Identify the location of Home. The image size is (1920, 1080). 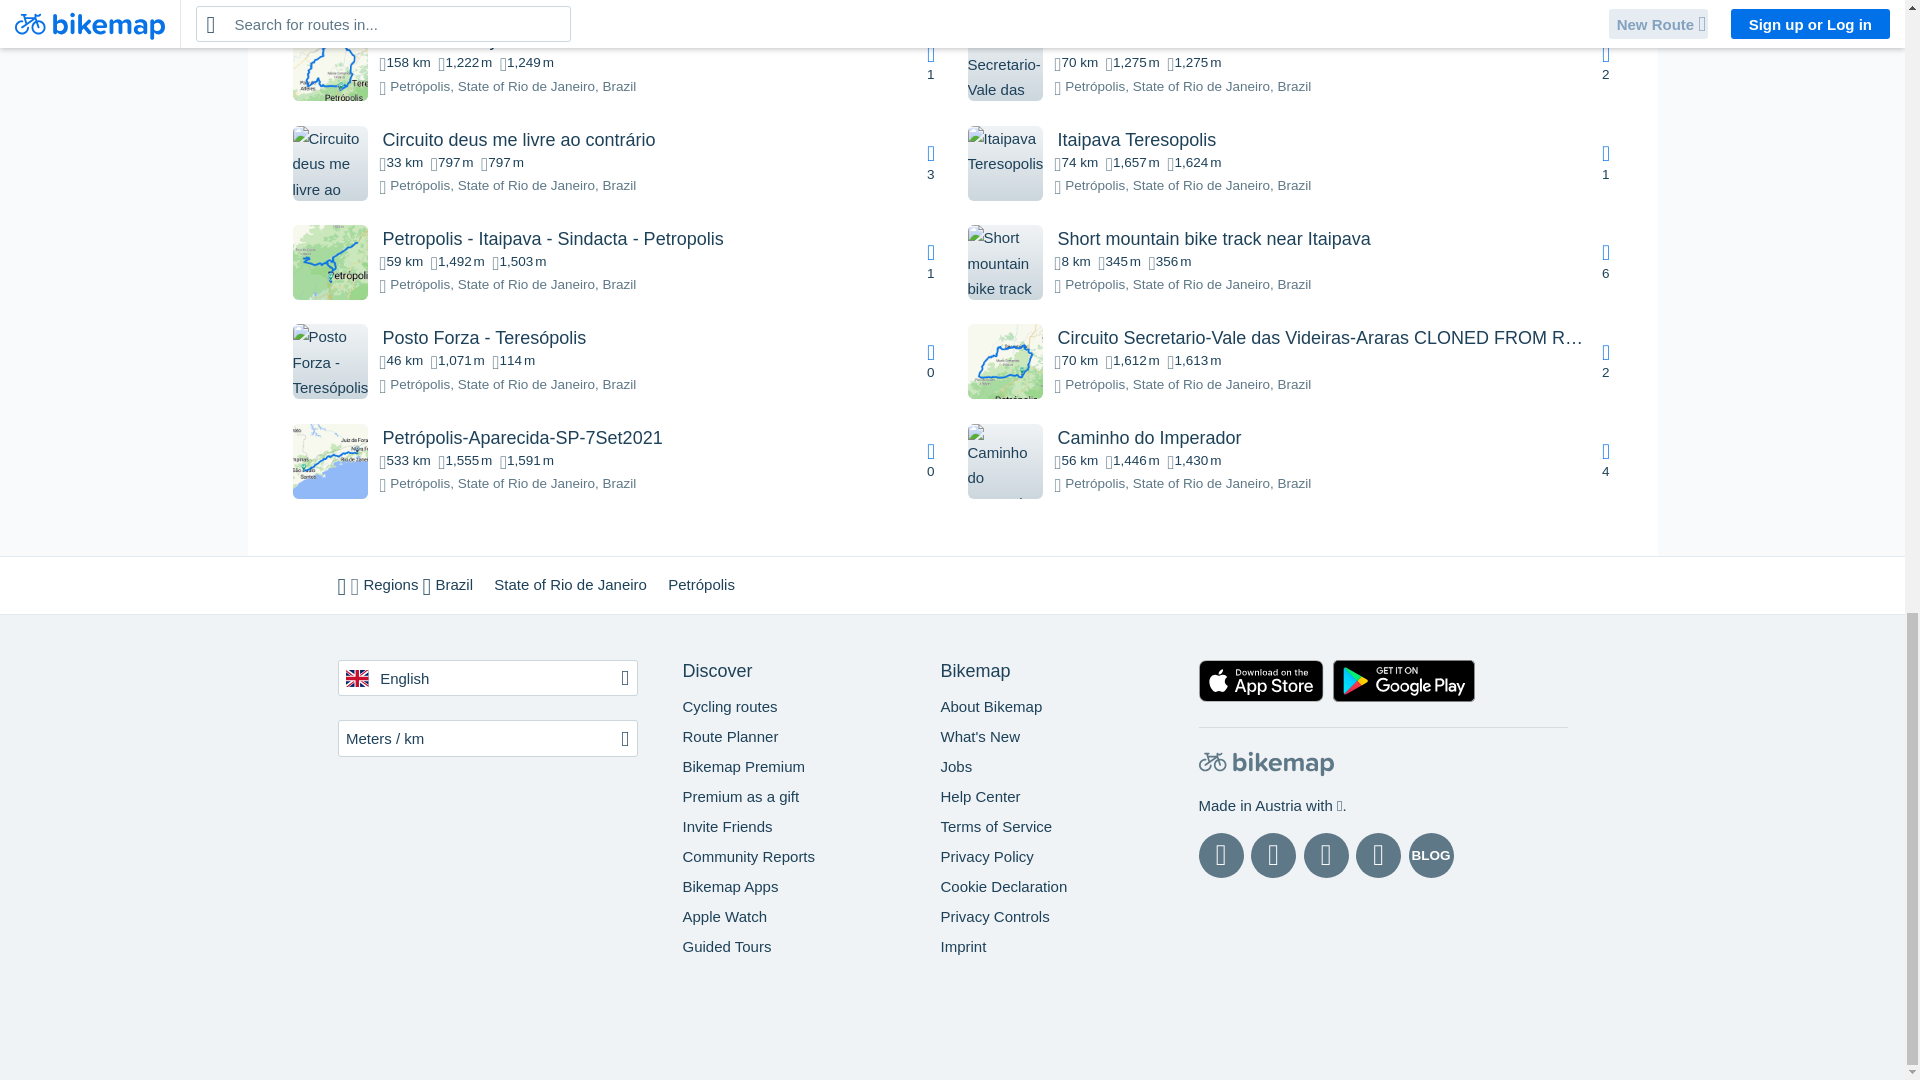
(1265, 768).